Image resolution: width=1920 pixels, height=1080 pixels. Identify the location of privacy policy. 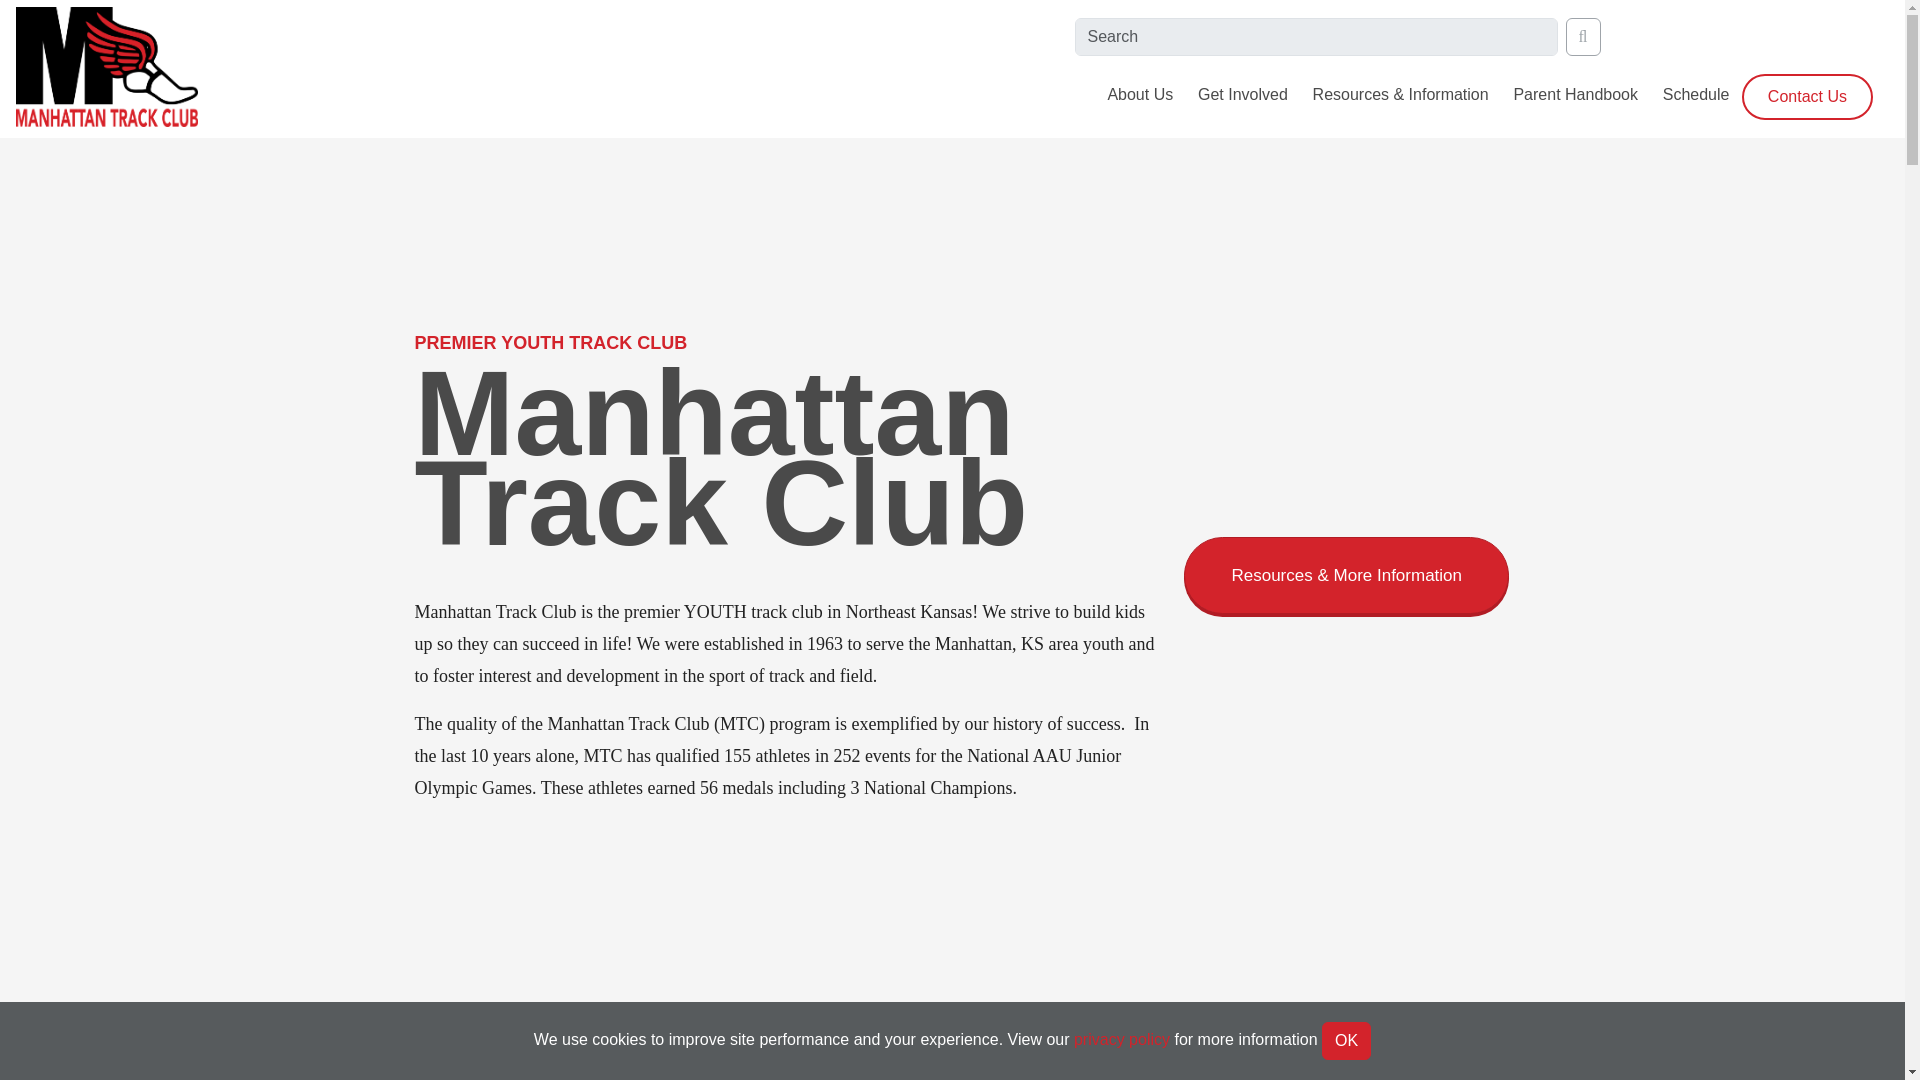
(1121, 1039).